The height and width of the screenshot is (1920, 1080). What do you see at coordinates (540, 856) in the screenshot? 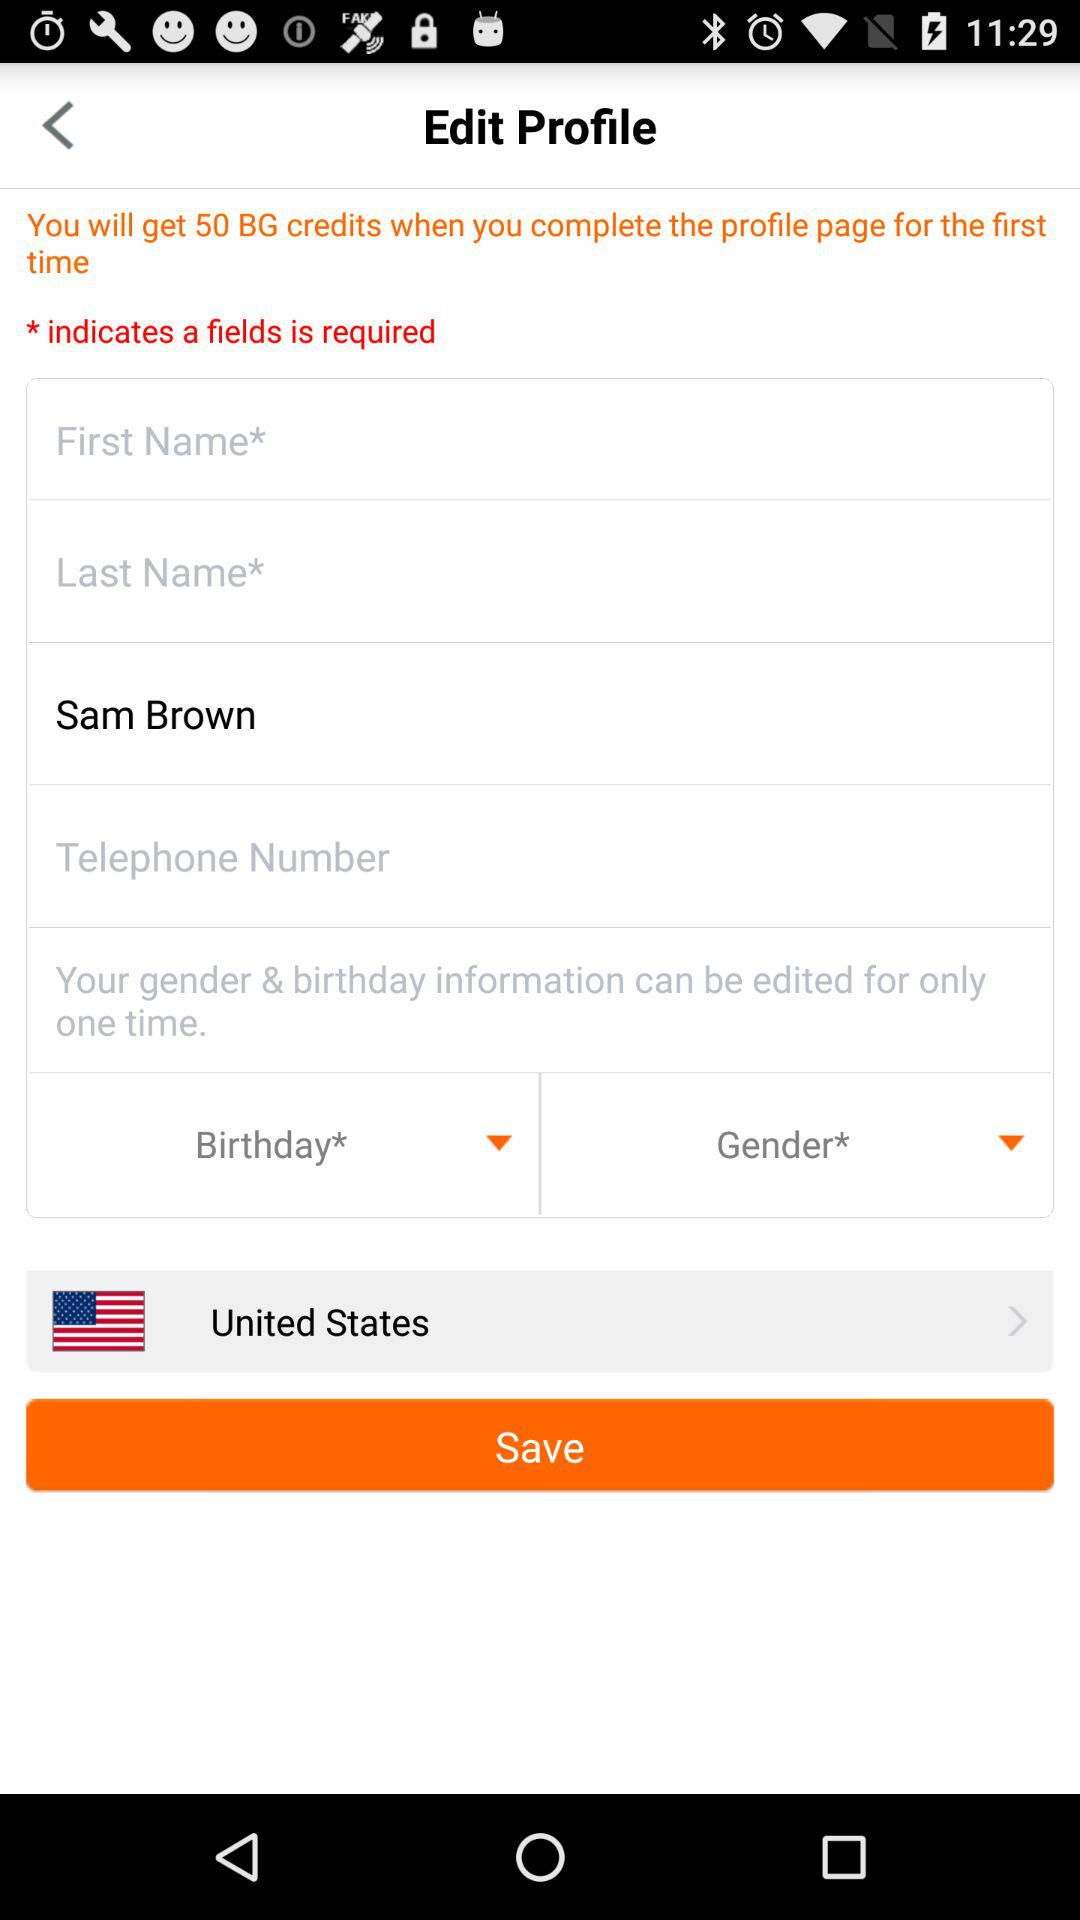
I see `enter your telephone number` at bounding box center [540, 856].